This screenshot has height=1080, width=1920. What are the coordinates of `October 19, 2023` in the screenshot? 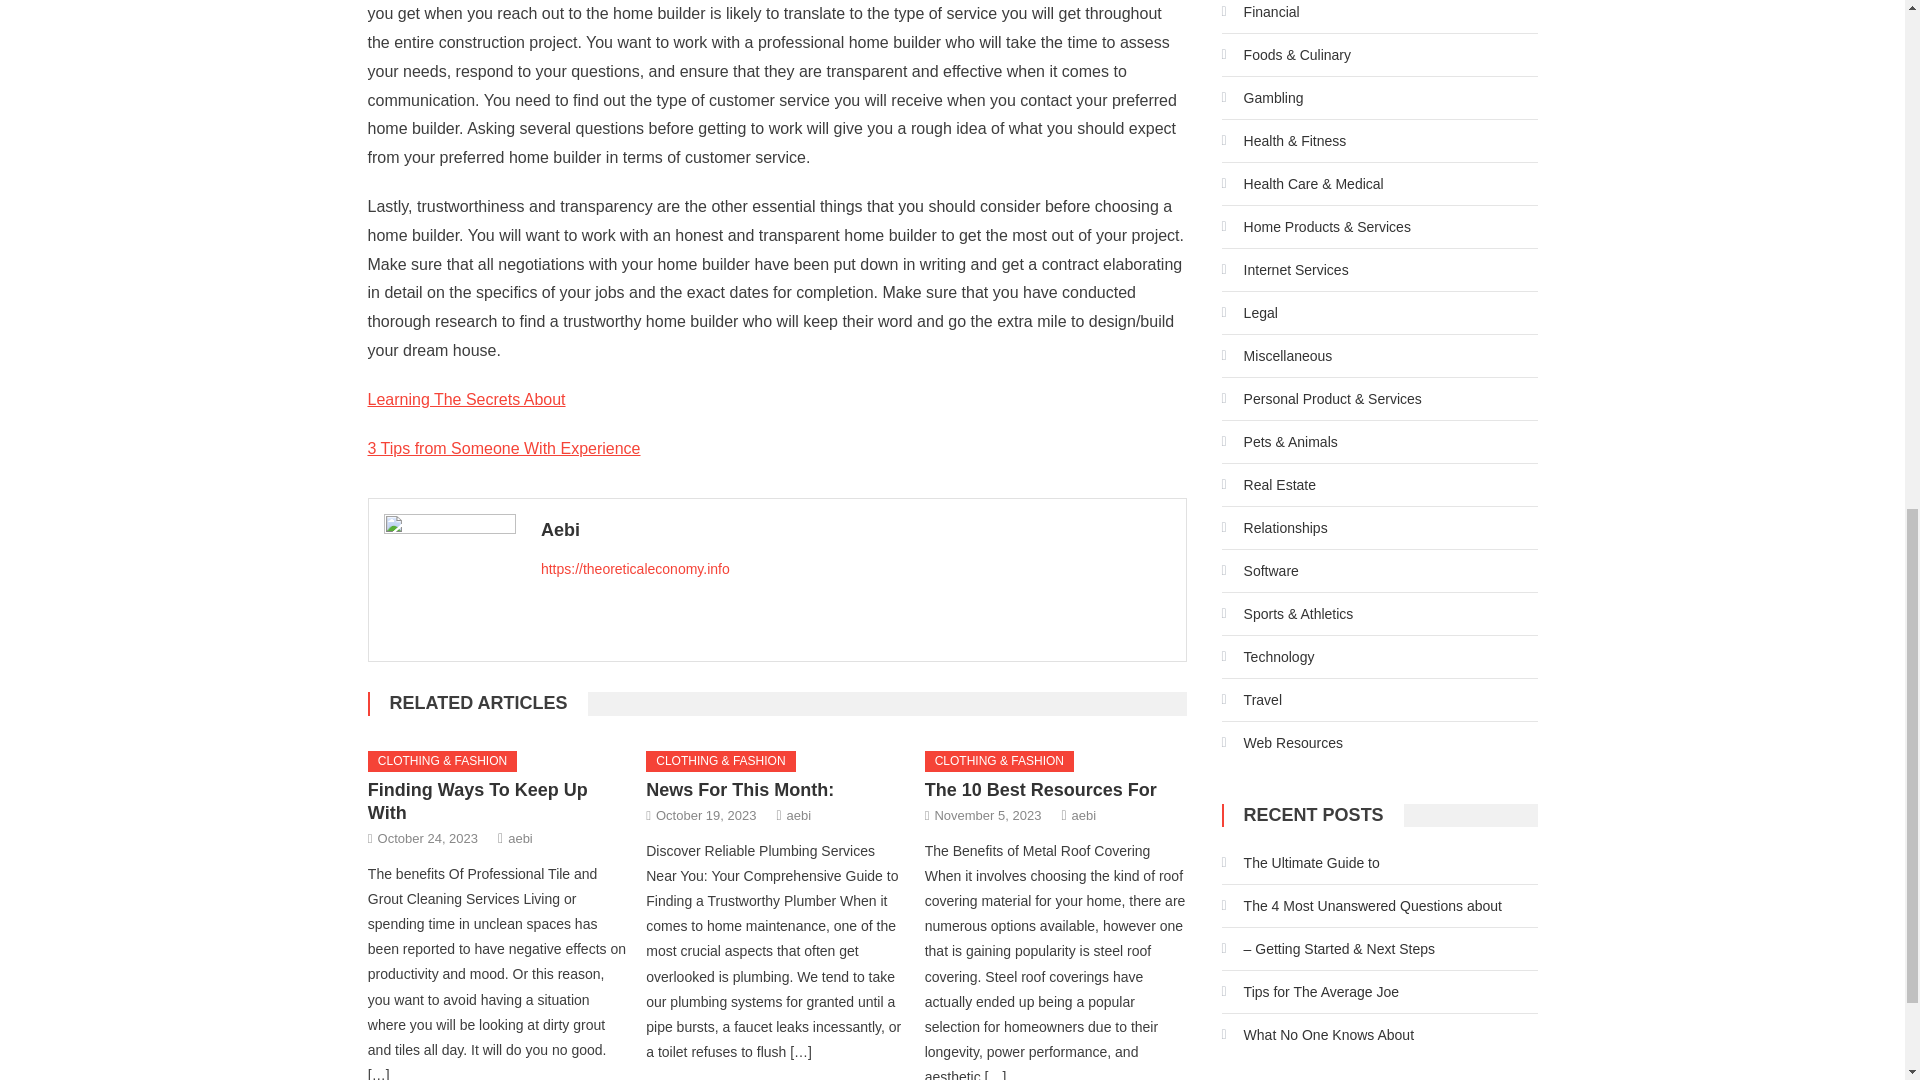 It's located at (706, 815).